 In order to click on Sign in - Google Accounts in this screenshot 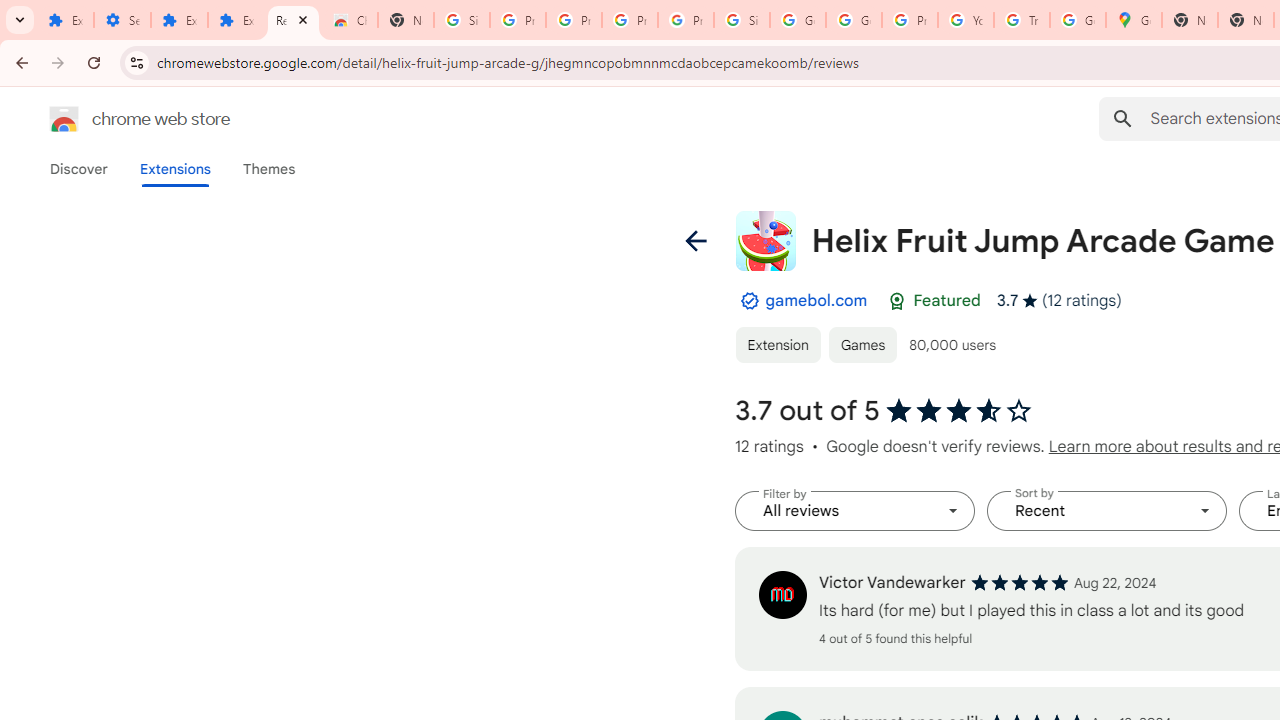, I will do `click(462, 20)`.